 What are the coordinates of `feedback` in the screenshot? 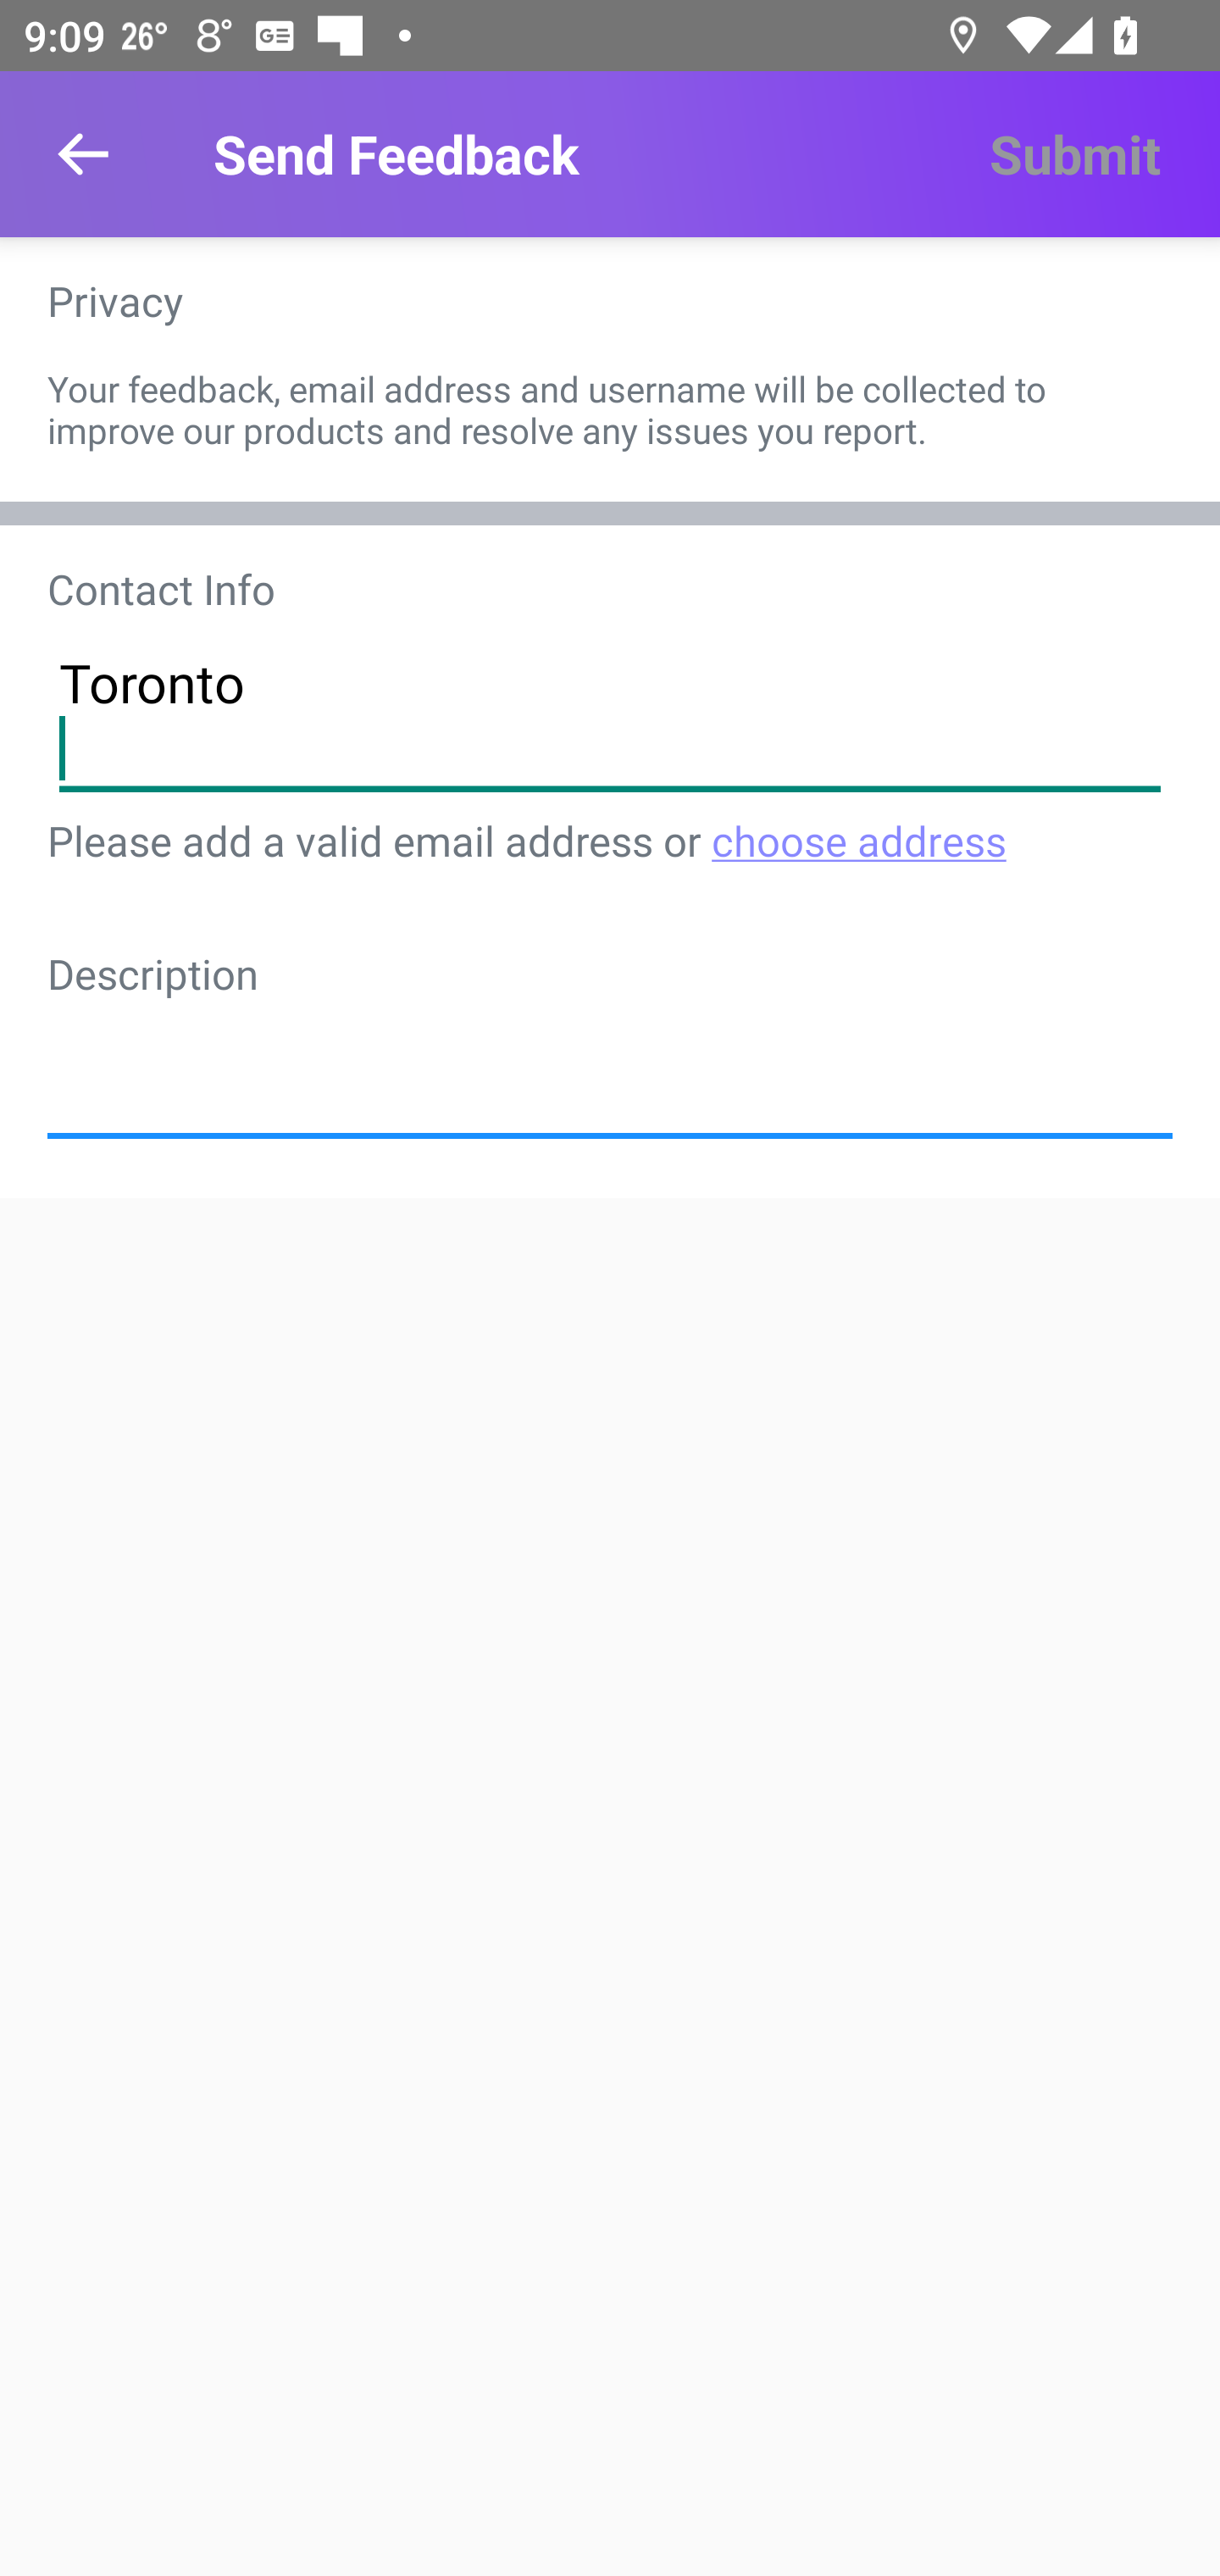 It's located at (610, 1061).